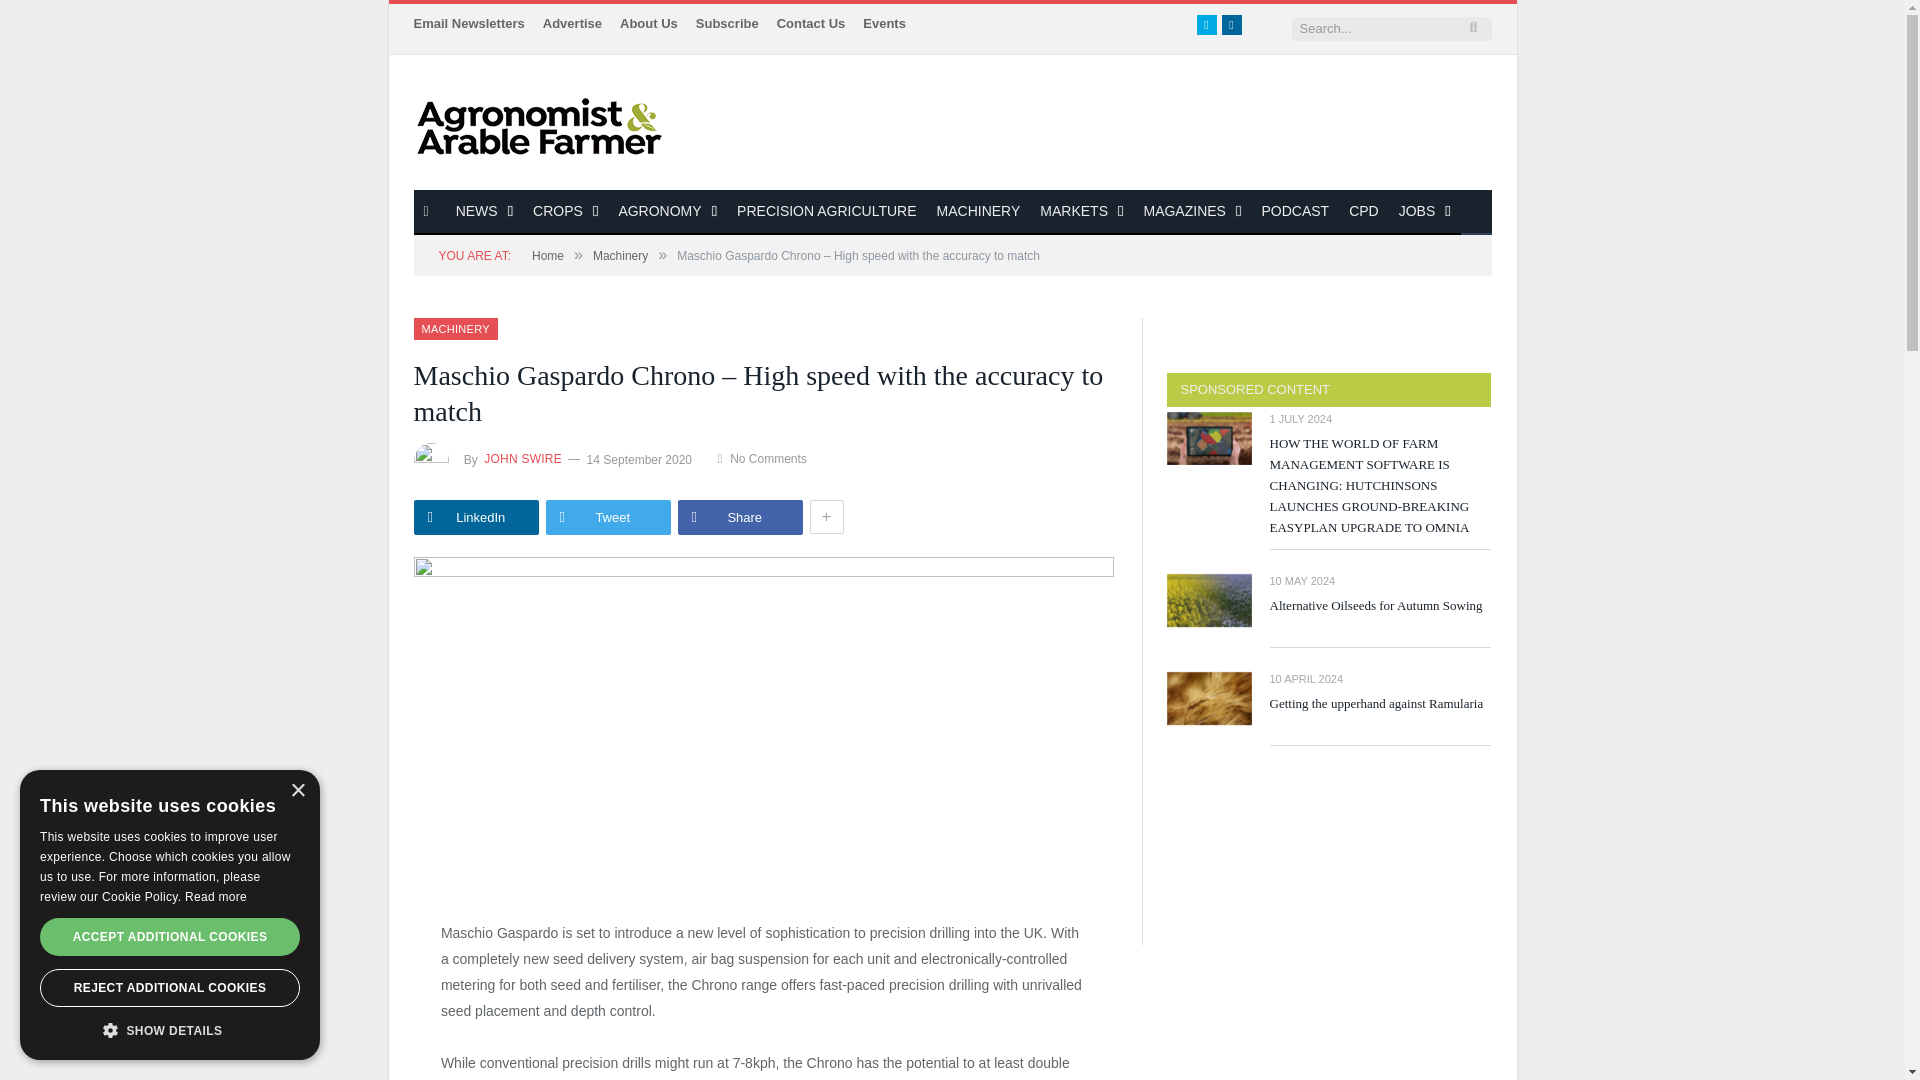  I want to click on CROPS, so click(565, 212).